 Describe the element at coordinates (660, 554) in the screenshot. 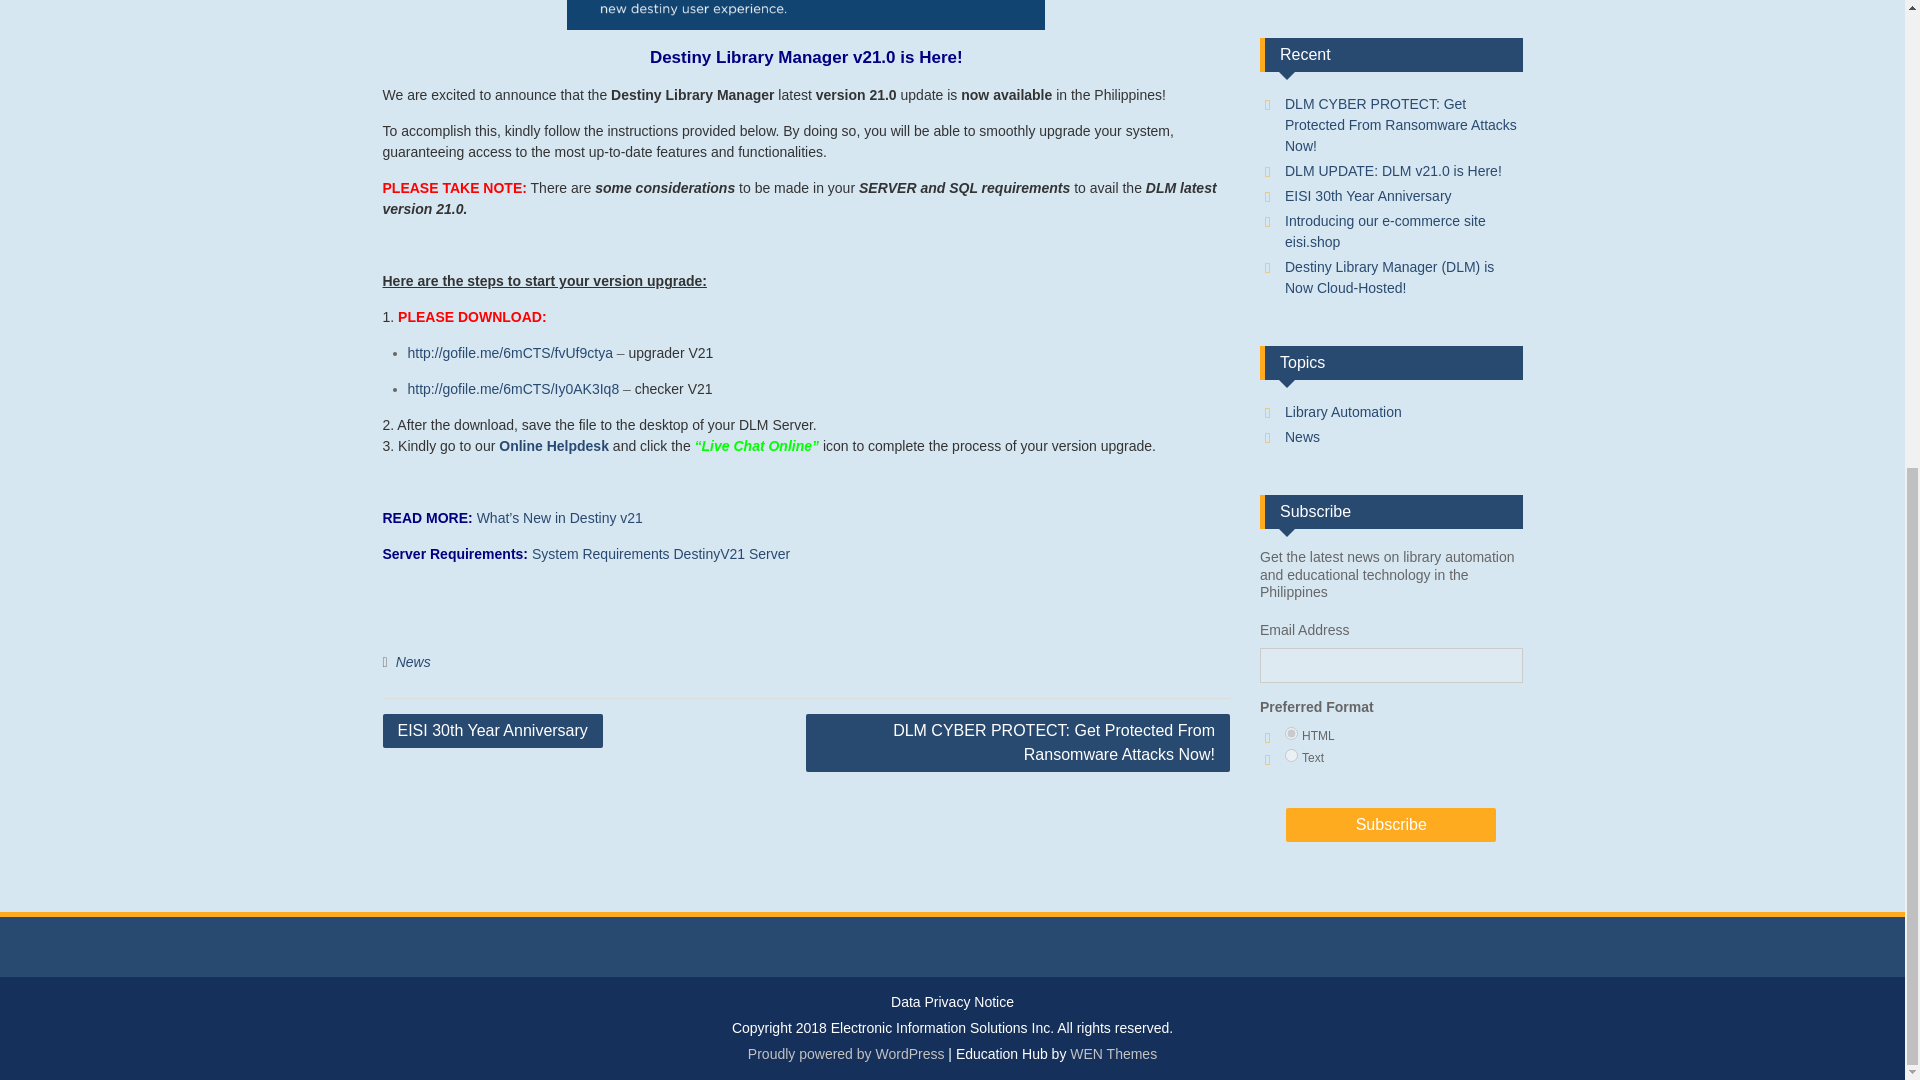

I see `System Requirements DestinyV21 Server` at that location.